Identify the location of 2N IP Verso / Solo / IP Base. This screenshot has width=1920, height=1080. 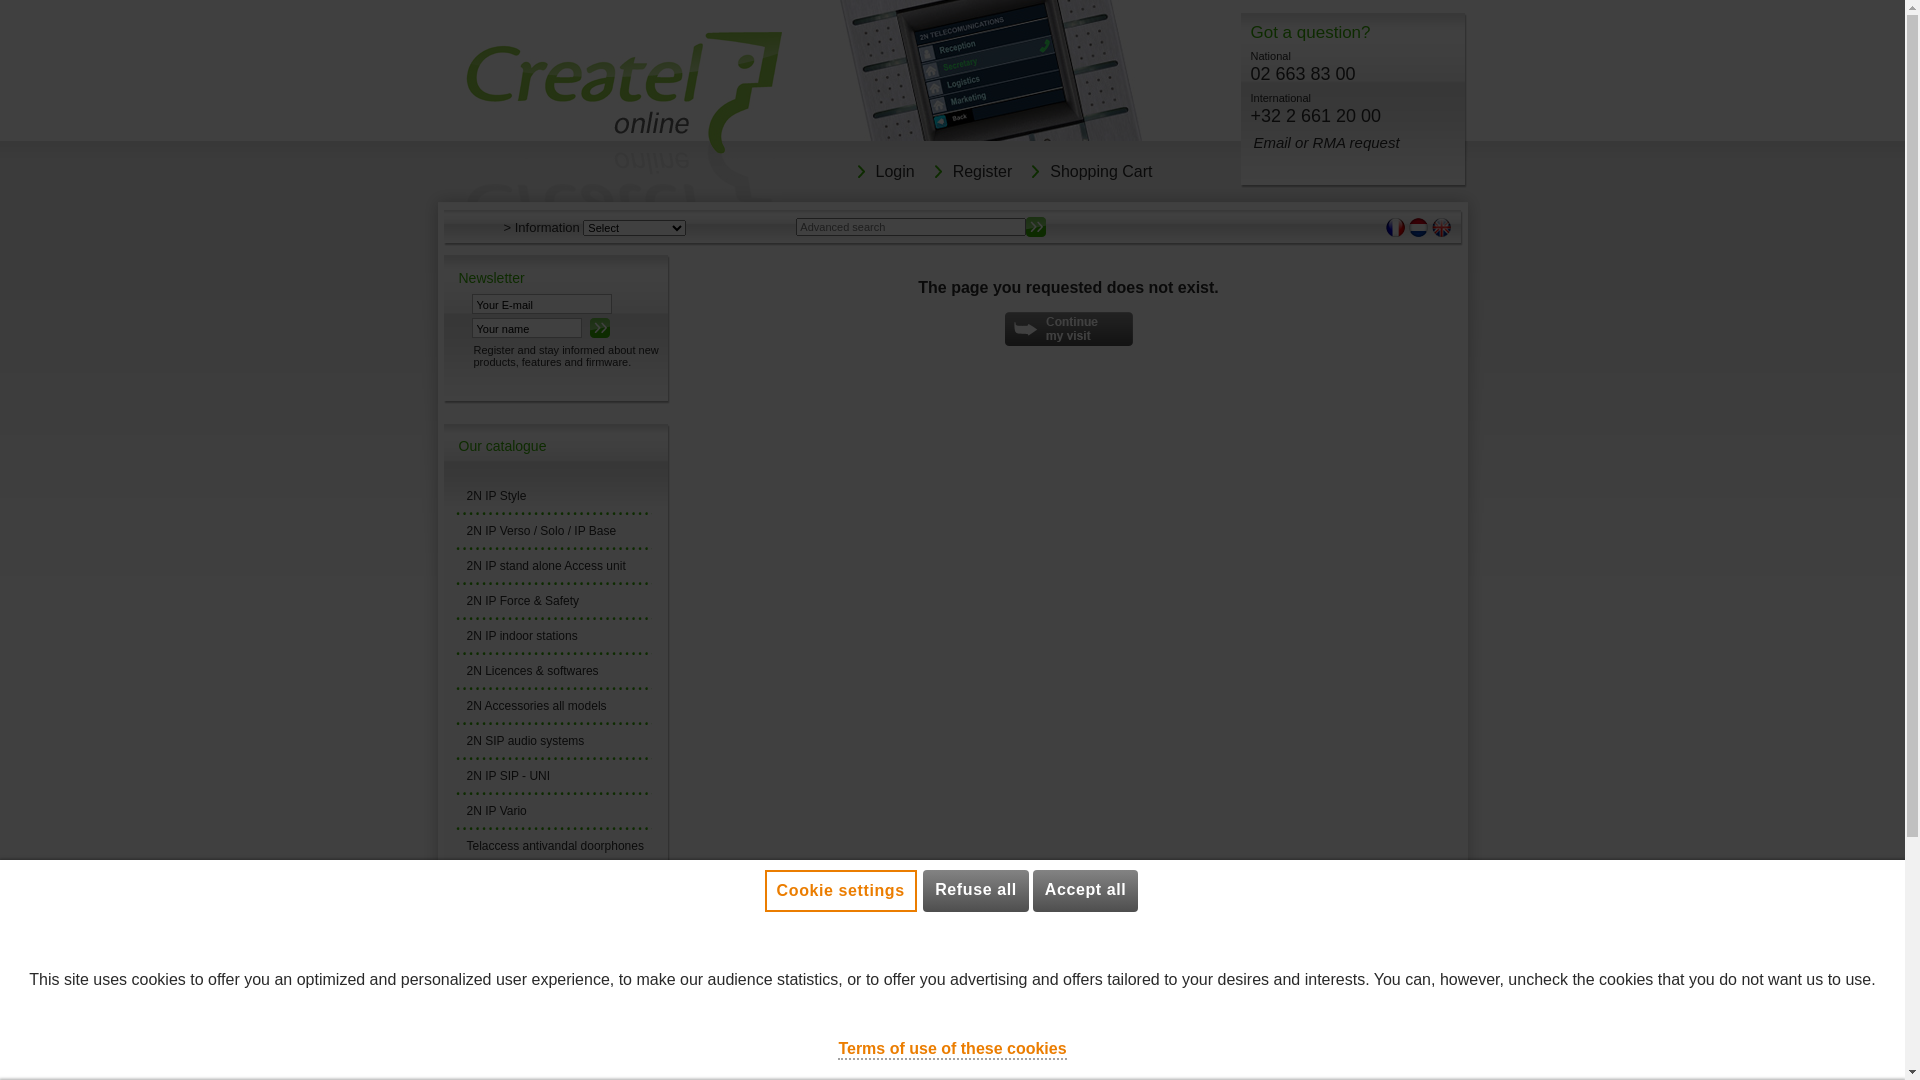
(553, 531).